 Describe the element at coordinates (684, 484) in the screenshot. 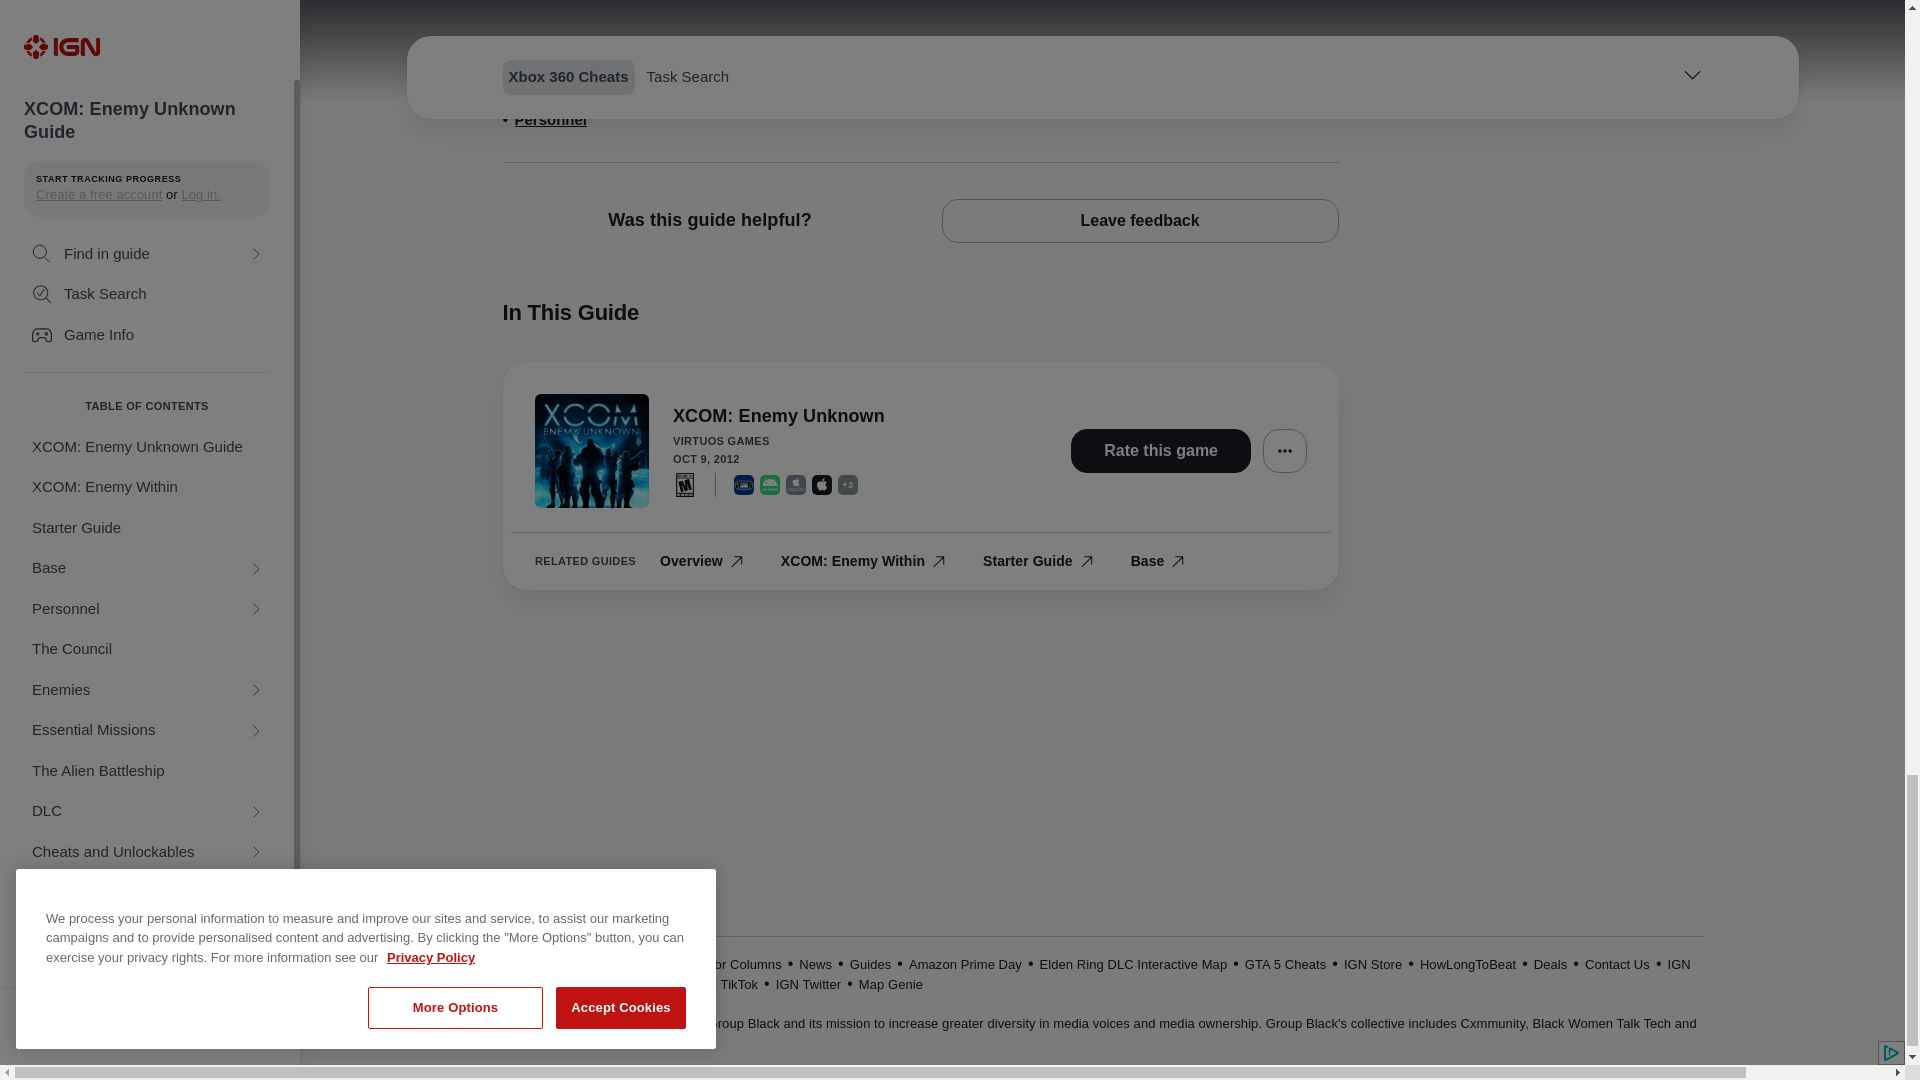

I see `ESRB: Mature` at that location.